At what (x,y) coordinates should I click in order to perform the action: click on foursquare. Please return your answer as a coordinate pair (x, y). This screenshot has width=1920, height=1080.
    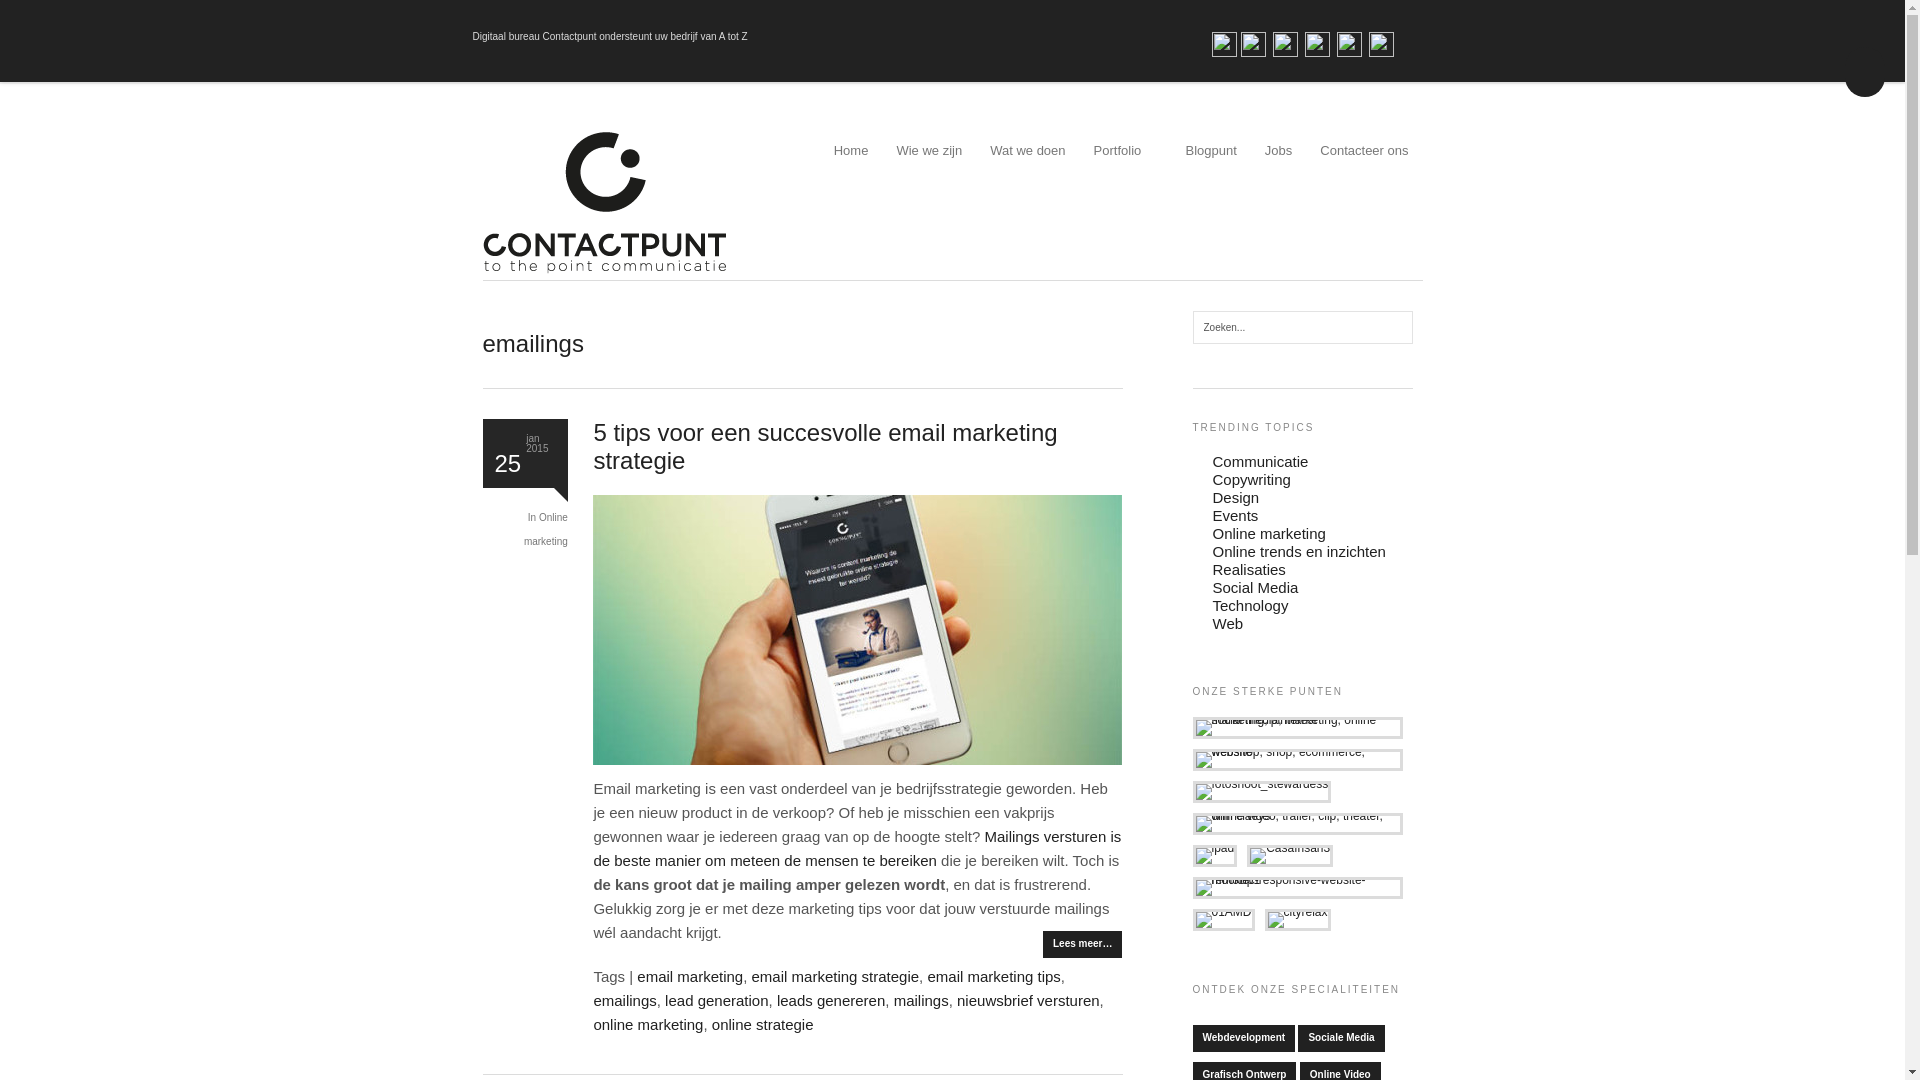
    Looking at the image, I should click on (1382, 44).